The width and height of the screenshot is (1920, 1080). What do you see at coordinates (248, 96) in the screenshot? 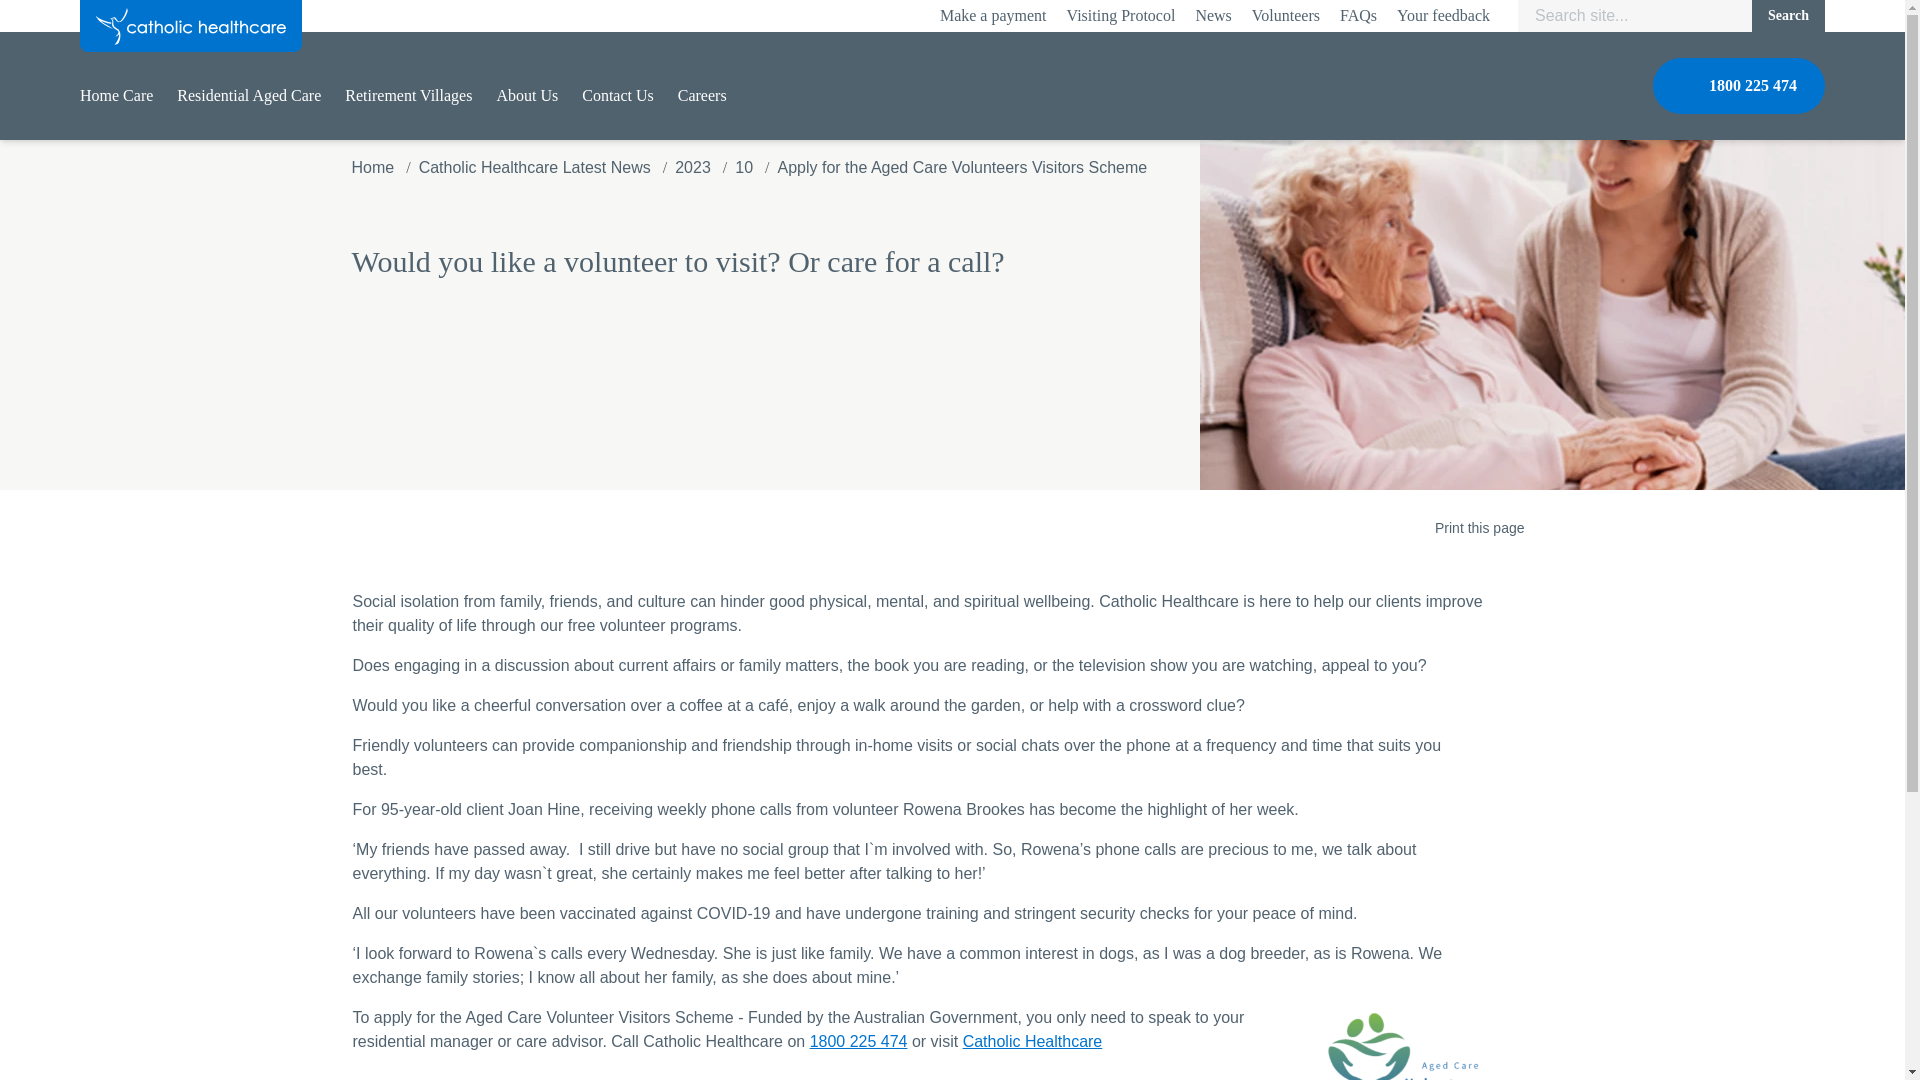
I see `Residential Aged Care` at bounding box center [248, 96].